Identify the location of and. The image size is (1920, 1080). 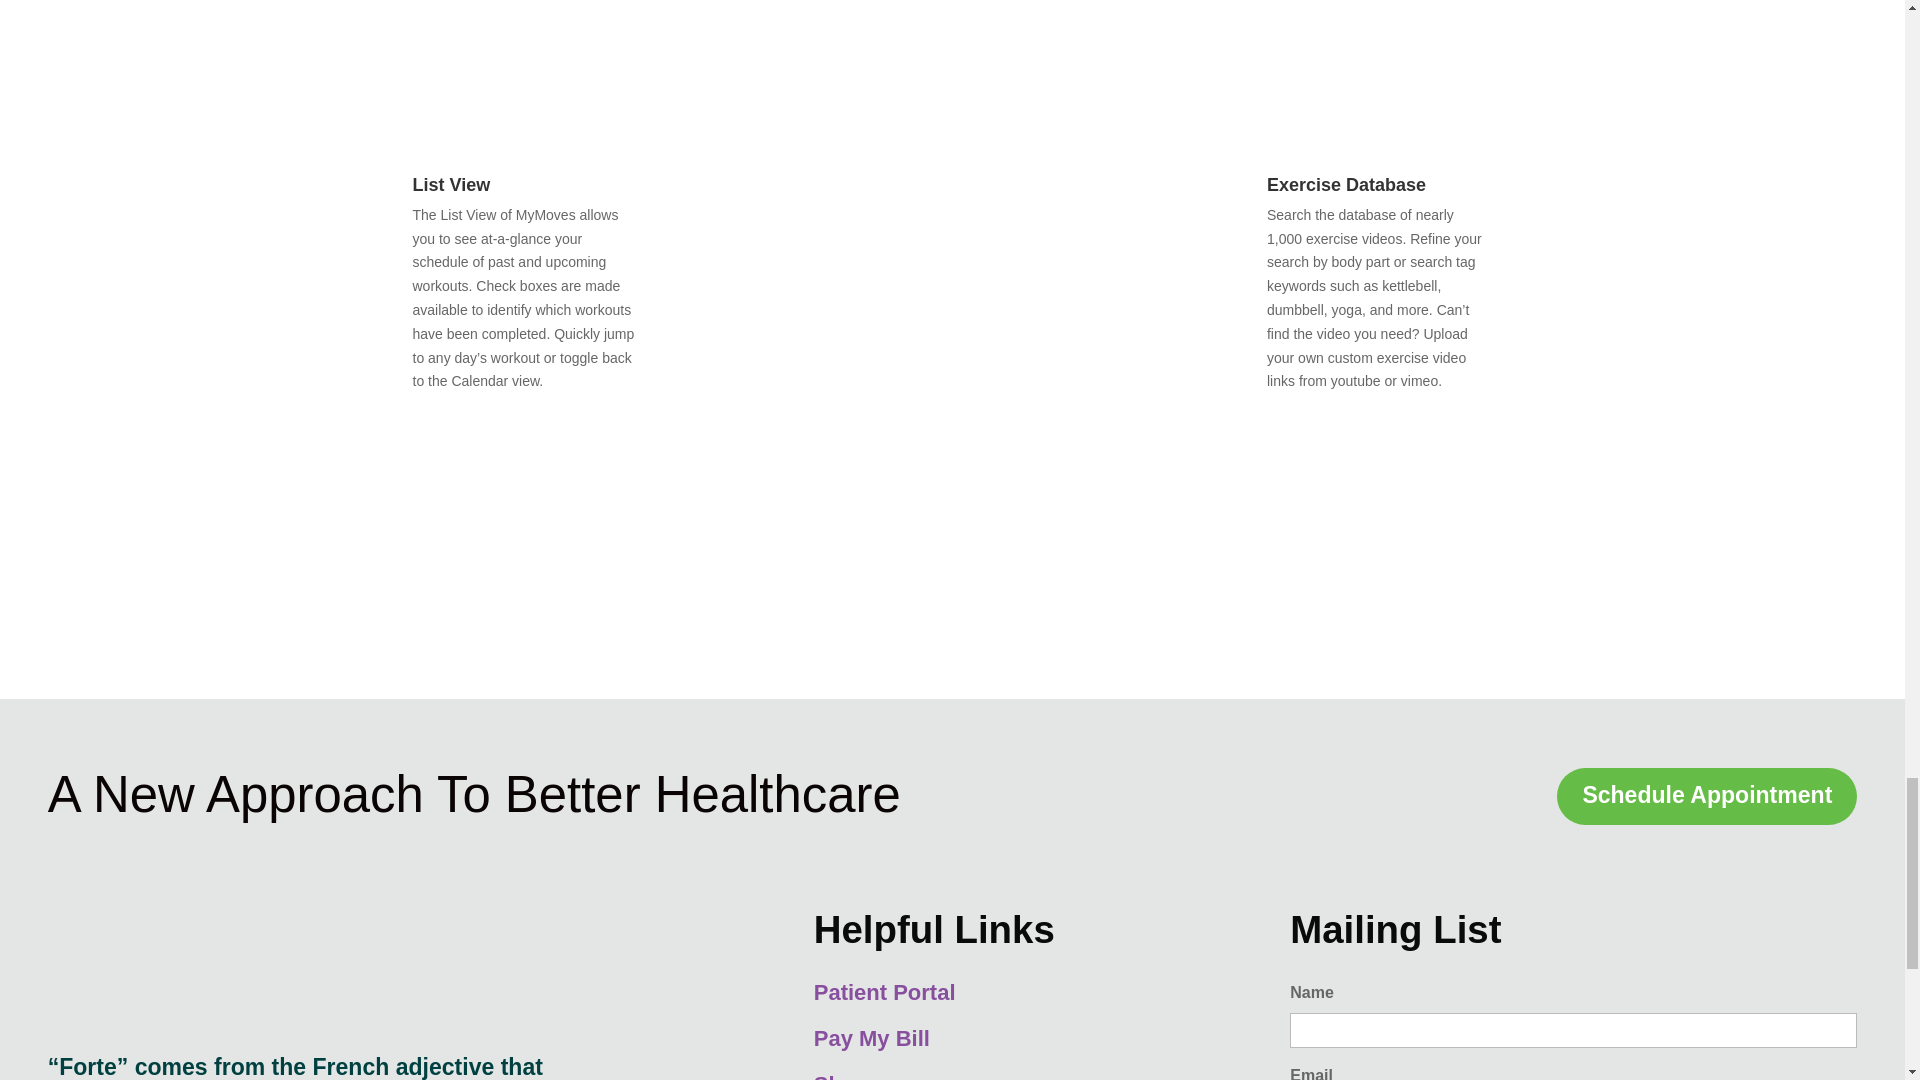
(840, 616).